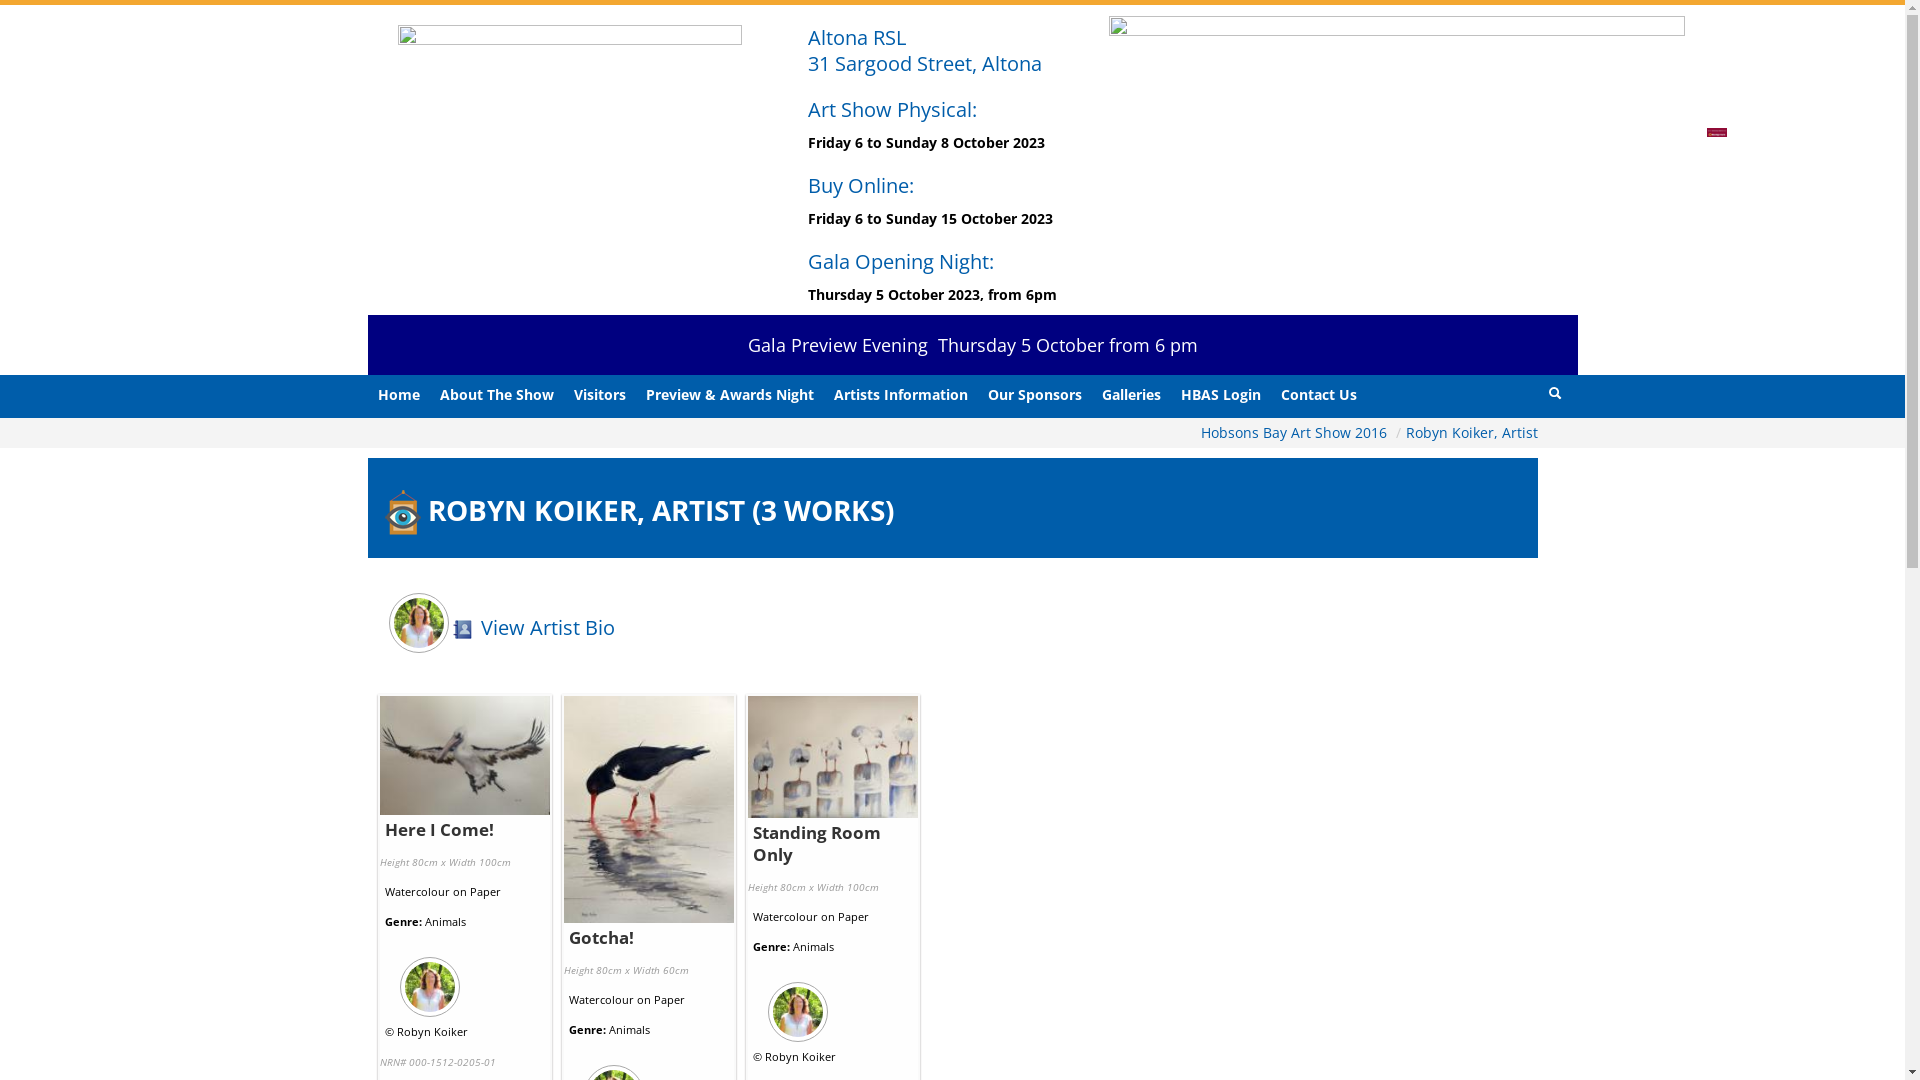 Image resolution: width=1920 pixels, height=1080 pixels. What do you see at coordinates (784, 916) in the screenshot?
I see `Watercolour` at bounding box center [784, 916].